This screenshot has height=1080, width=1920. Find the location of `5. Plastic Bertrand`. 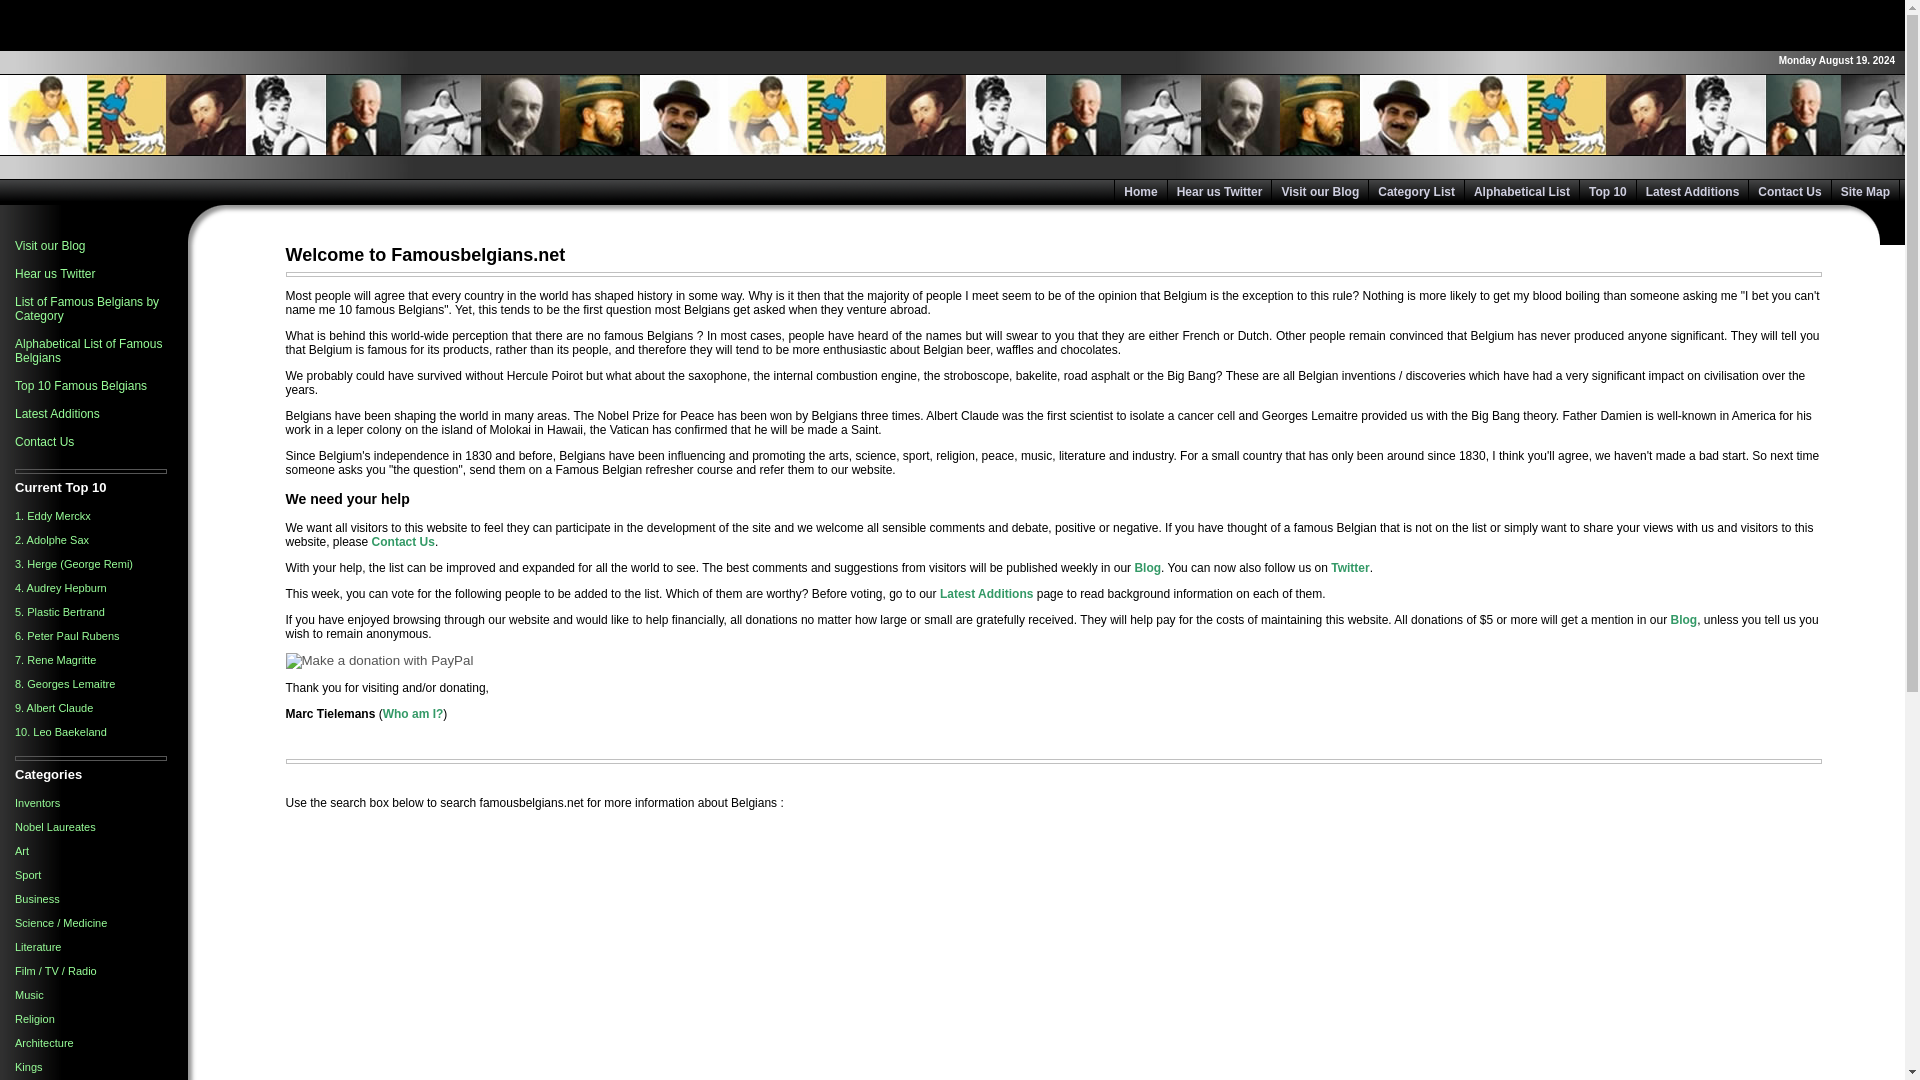

5. Plastic Bertrand is located at coordinates (60, 611).